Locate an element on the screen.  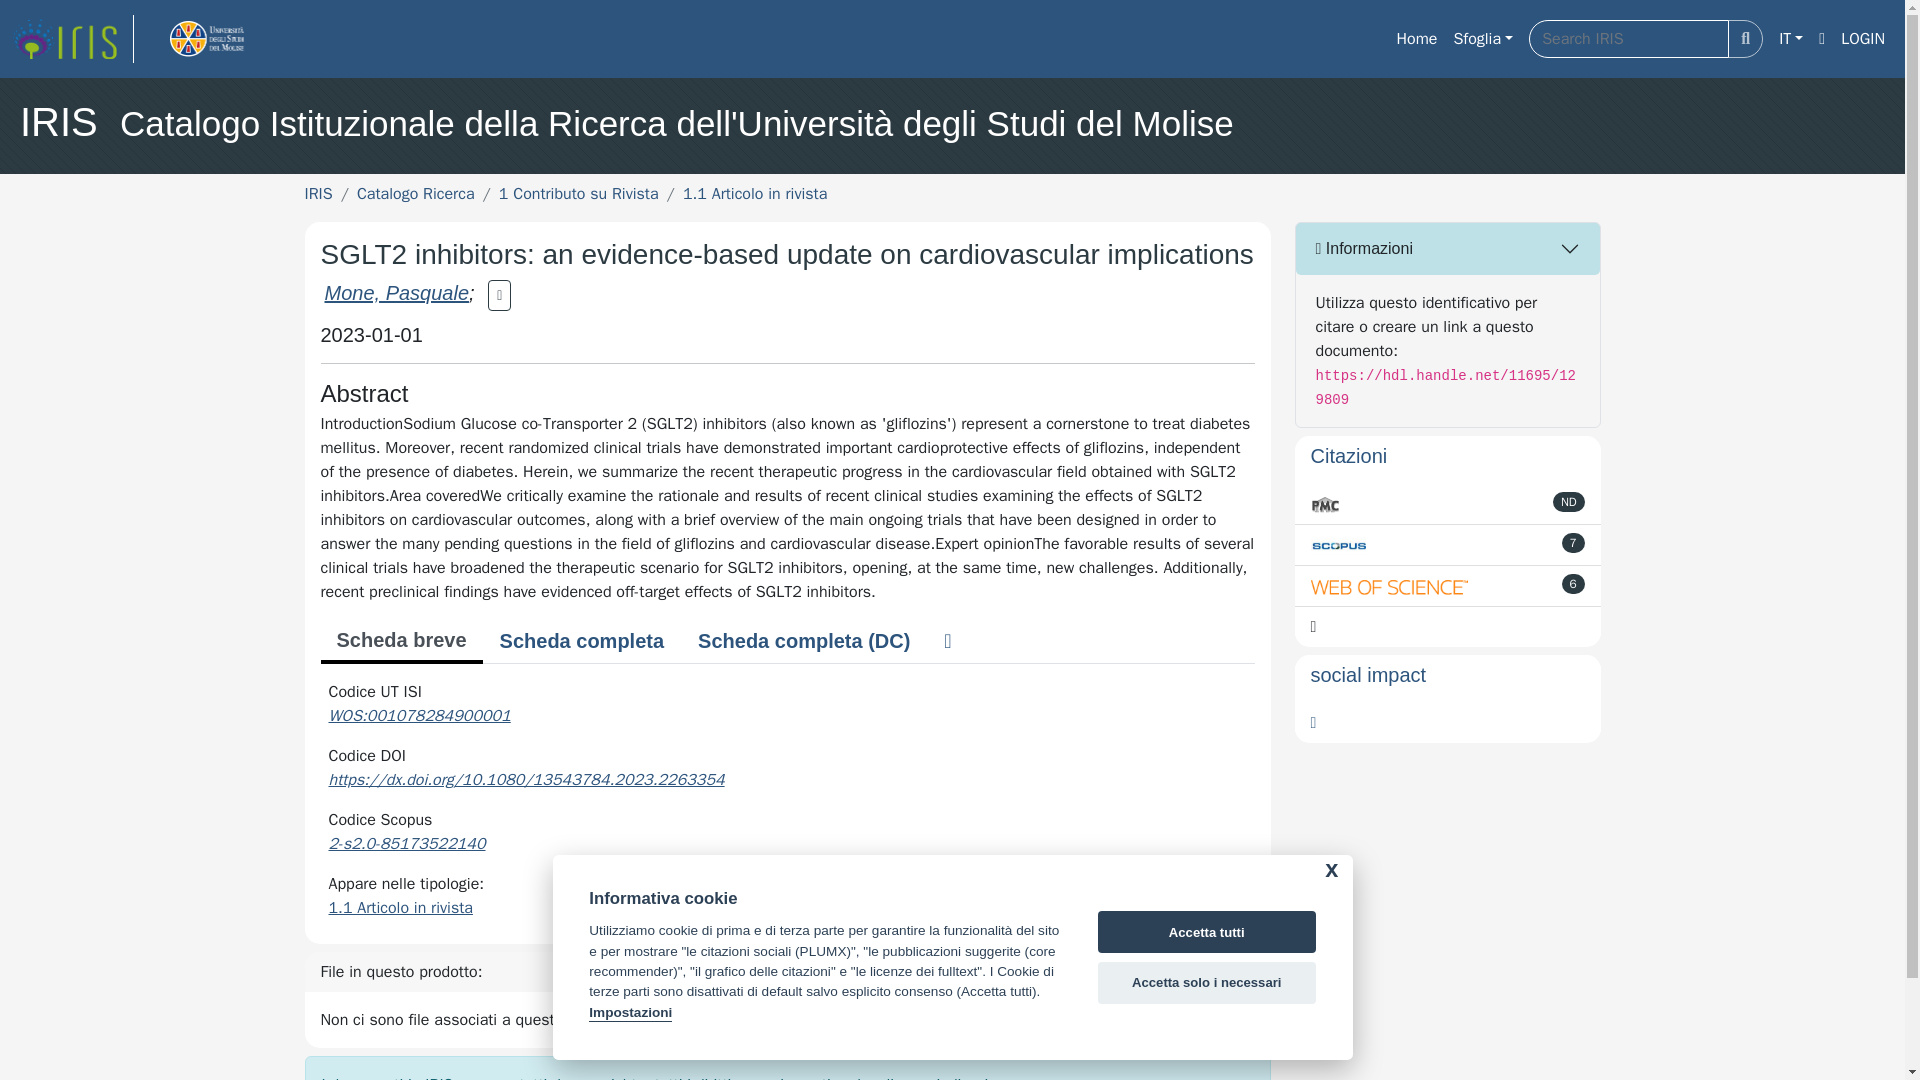
Scheda breve is located at coordinates (400, 642).